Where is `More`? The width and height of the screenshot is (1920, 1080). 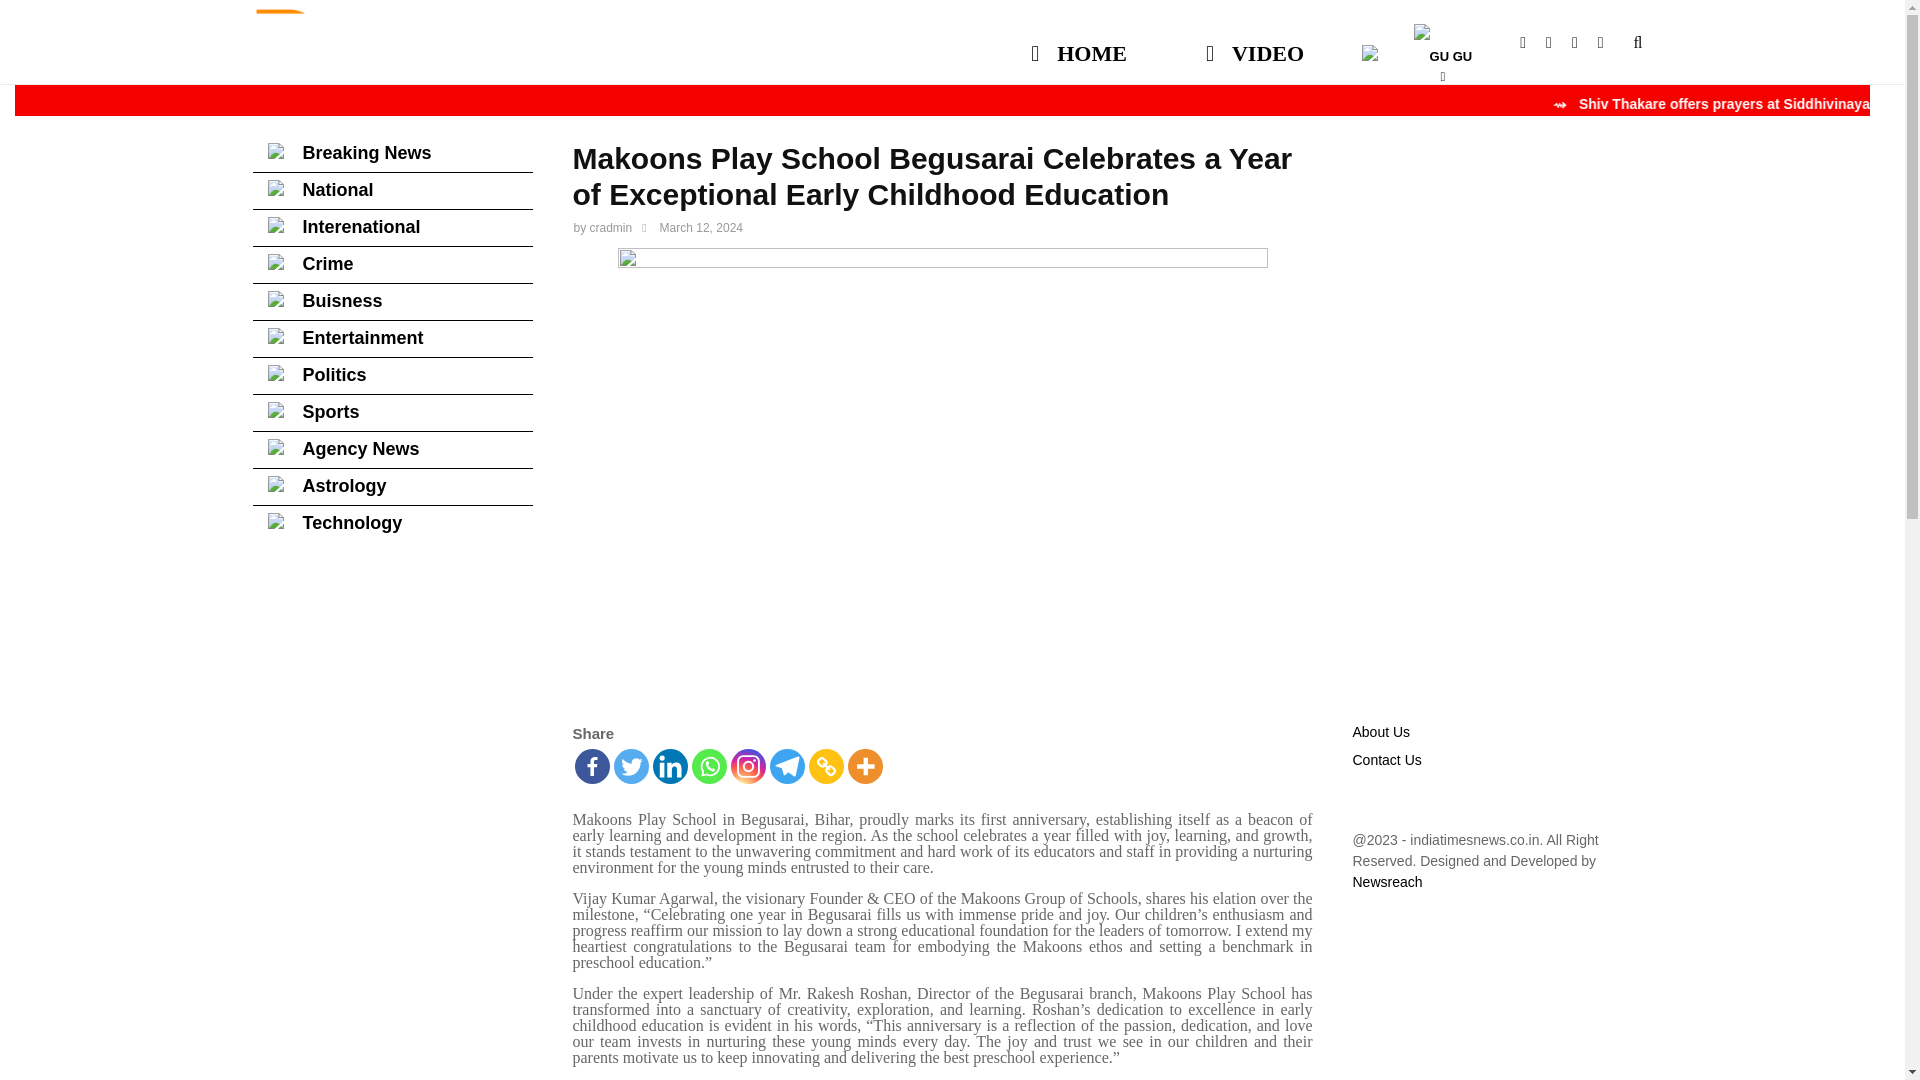
More is located at coordinates (866, 766).